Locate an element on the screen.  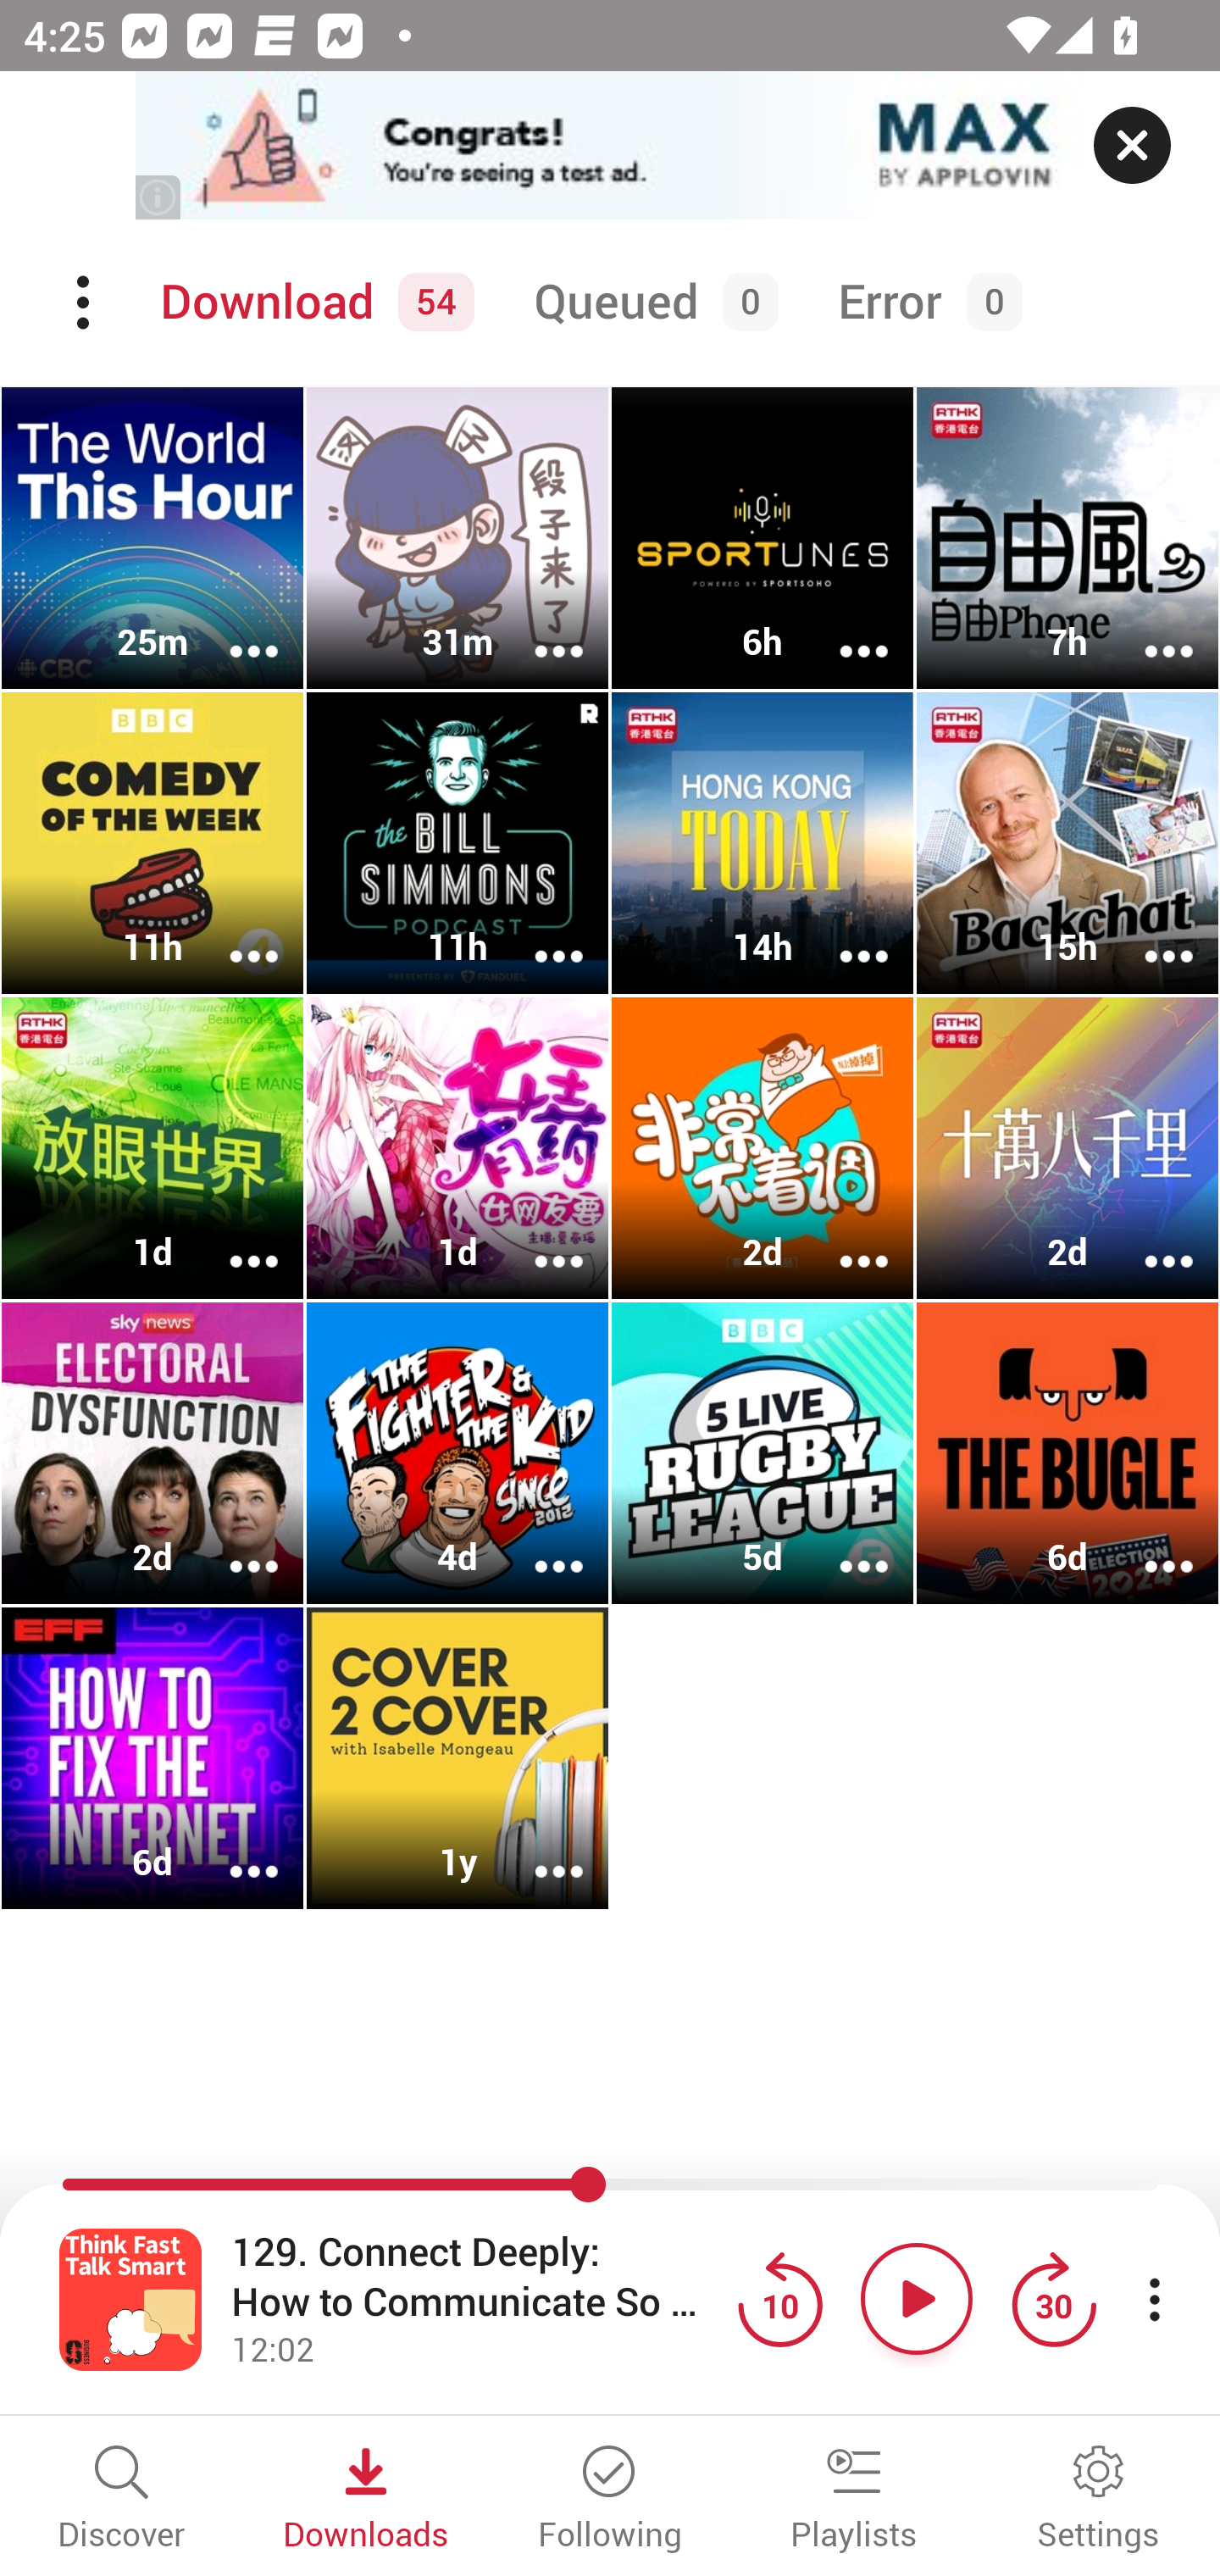
More options is located at coordinates (232, 628).